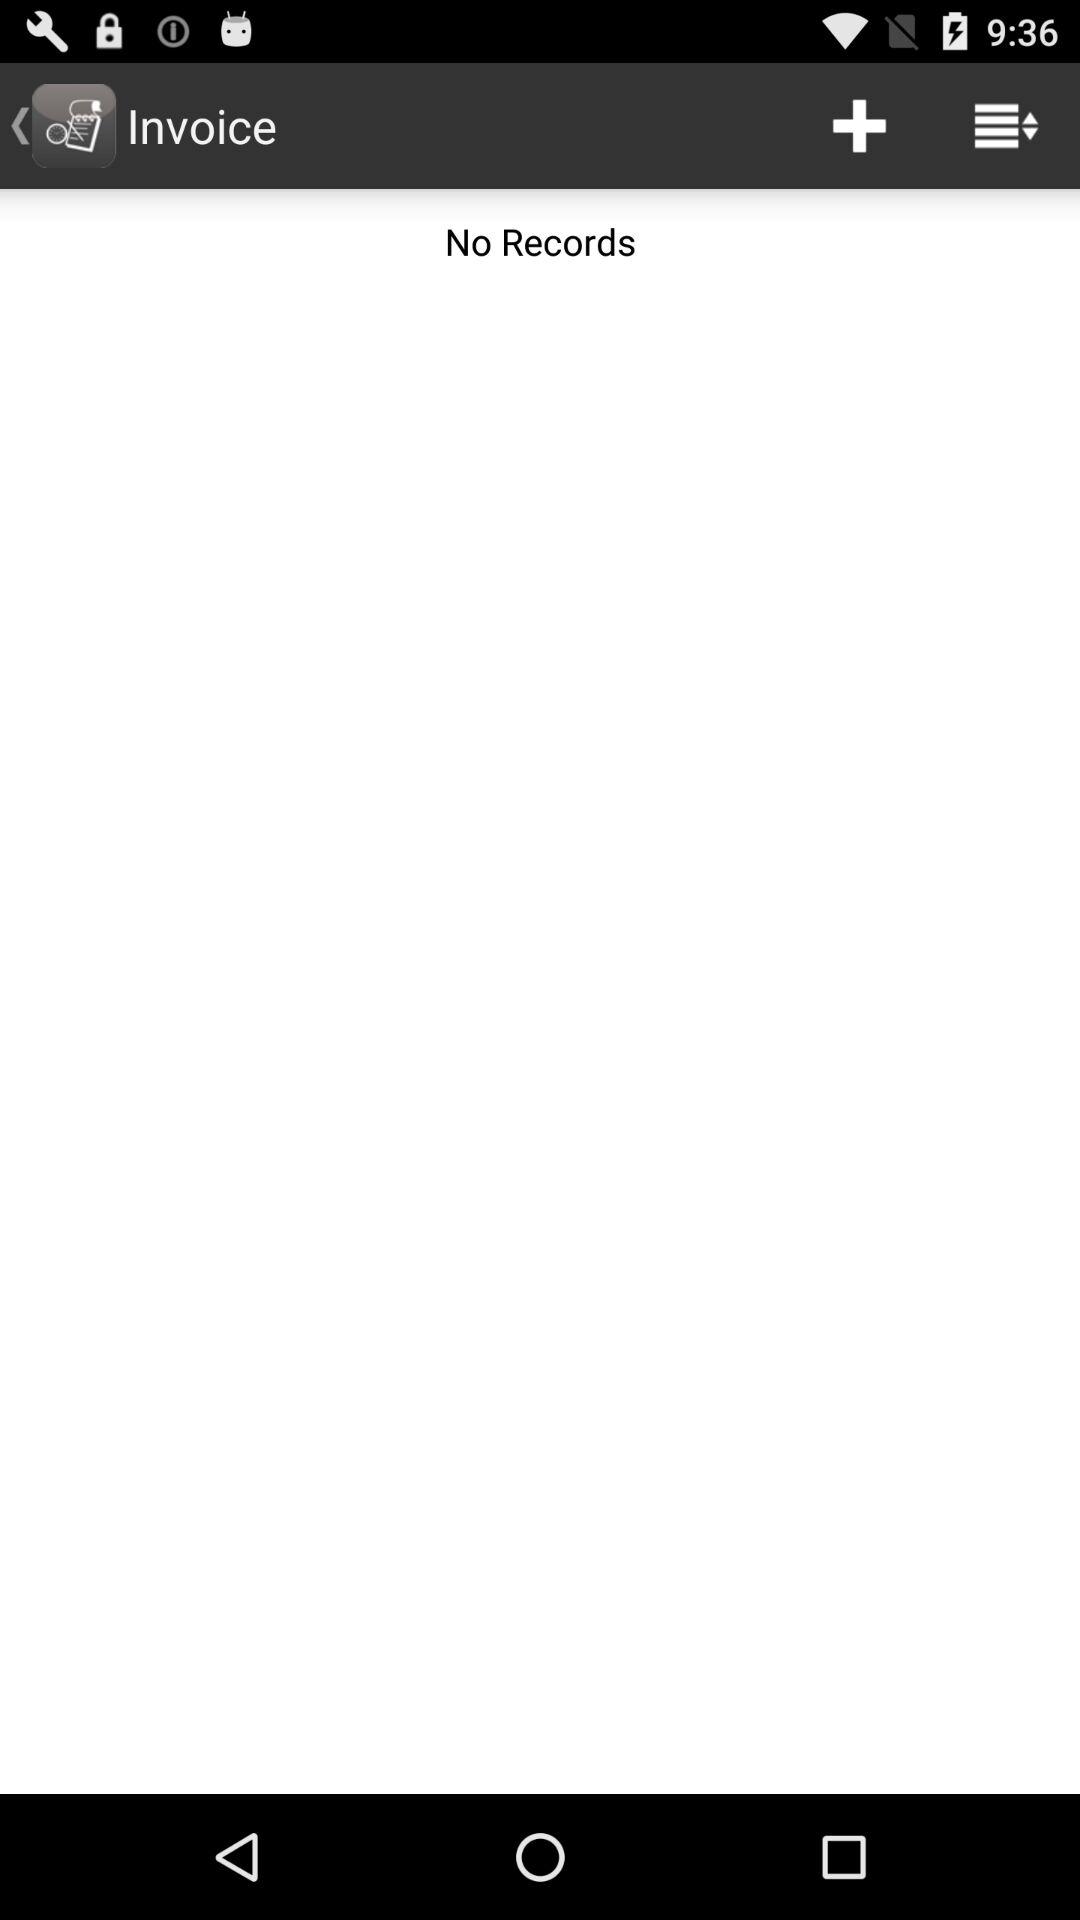  Describe the element at coordinates (859, 126) in the screenshot. I see `turn on the app above no records app` at that location.